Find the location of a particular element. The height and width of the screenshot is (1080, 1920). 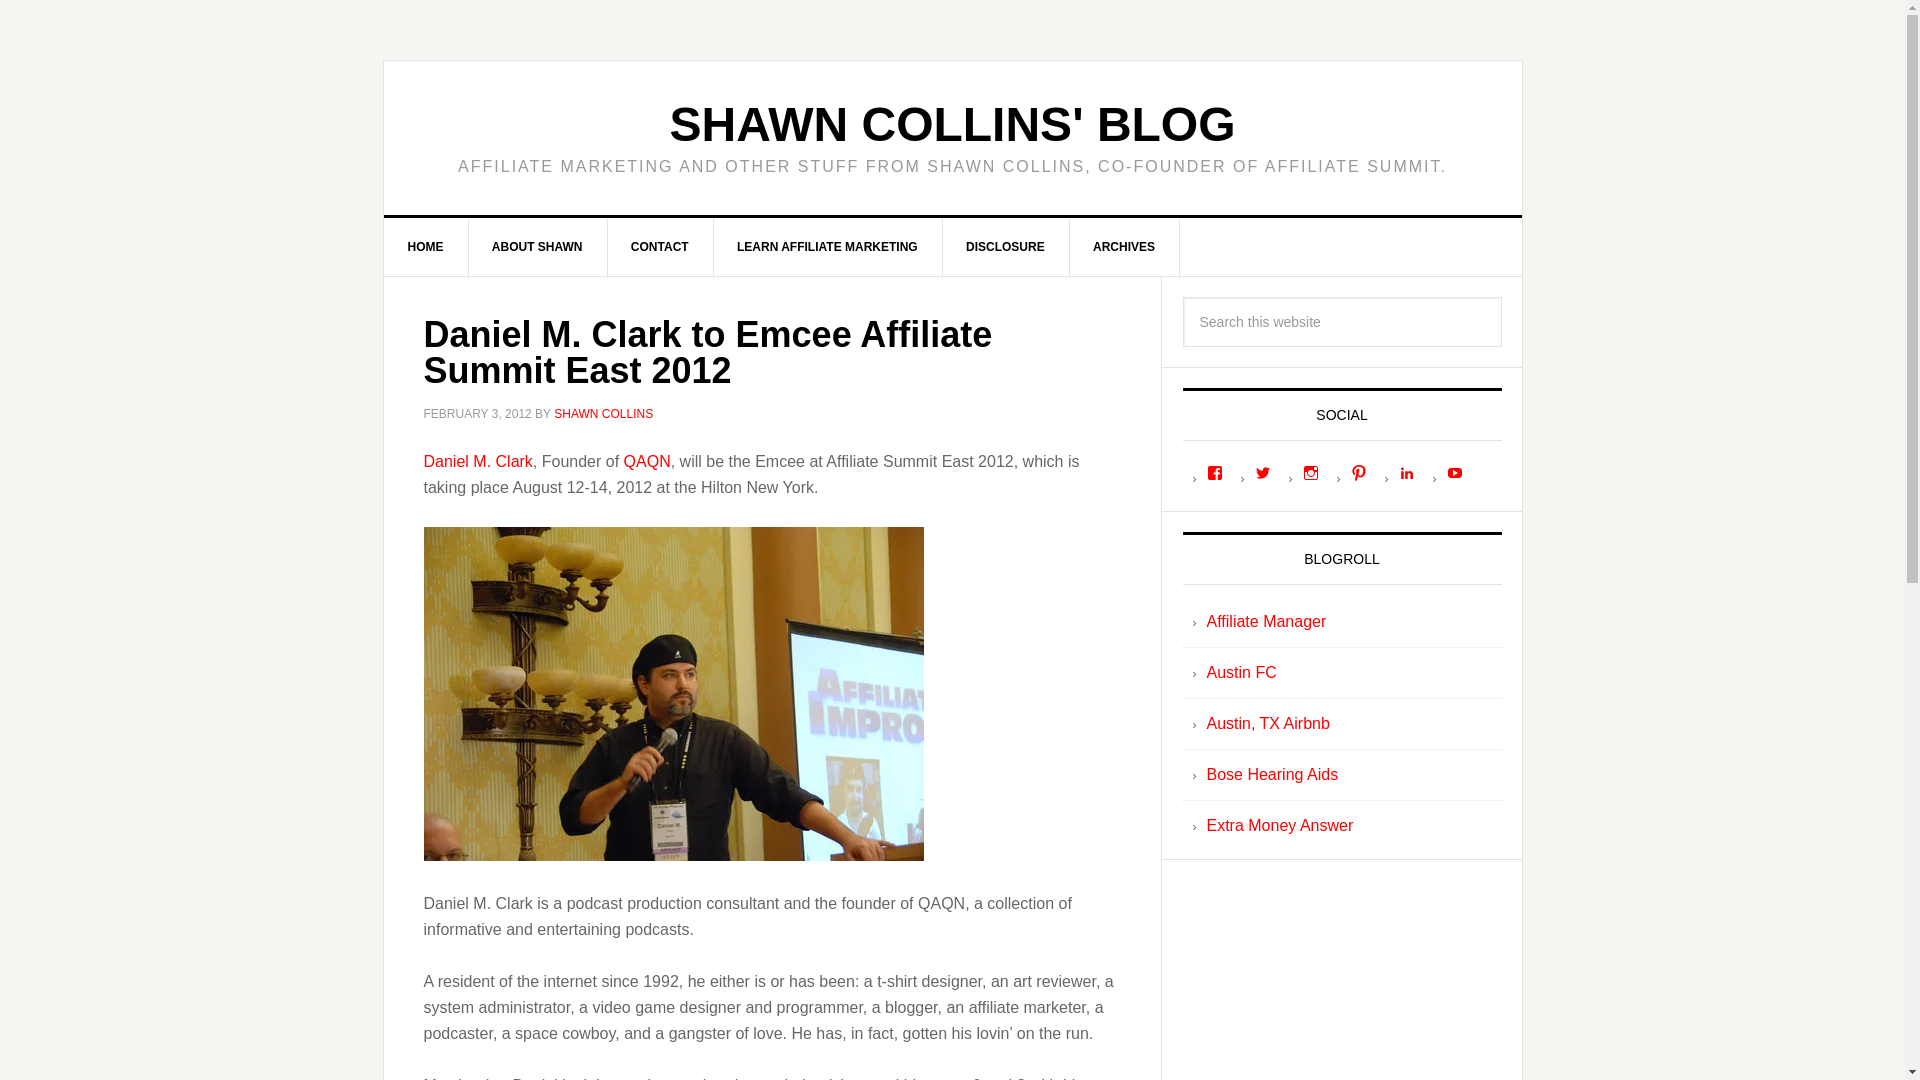

HOME is located at coordinates (426, 247).